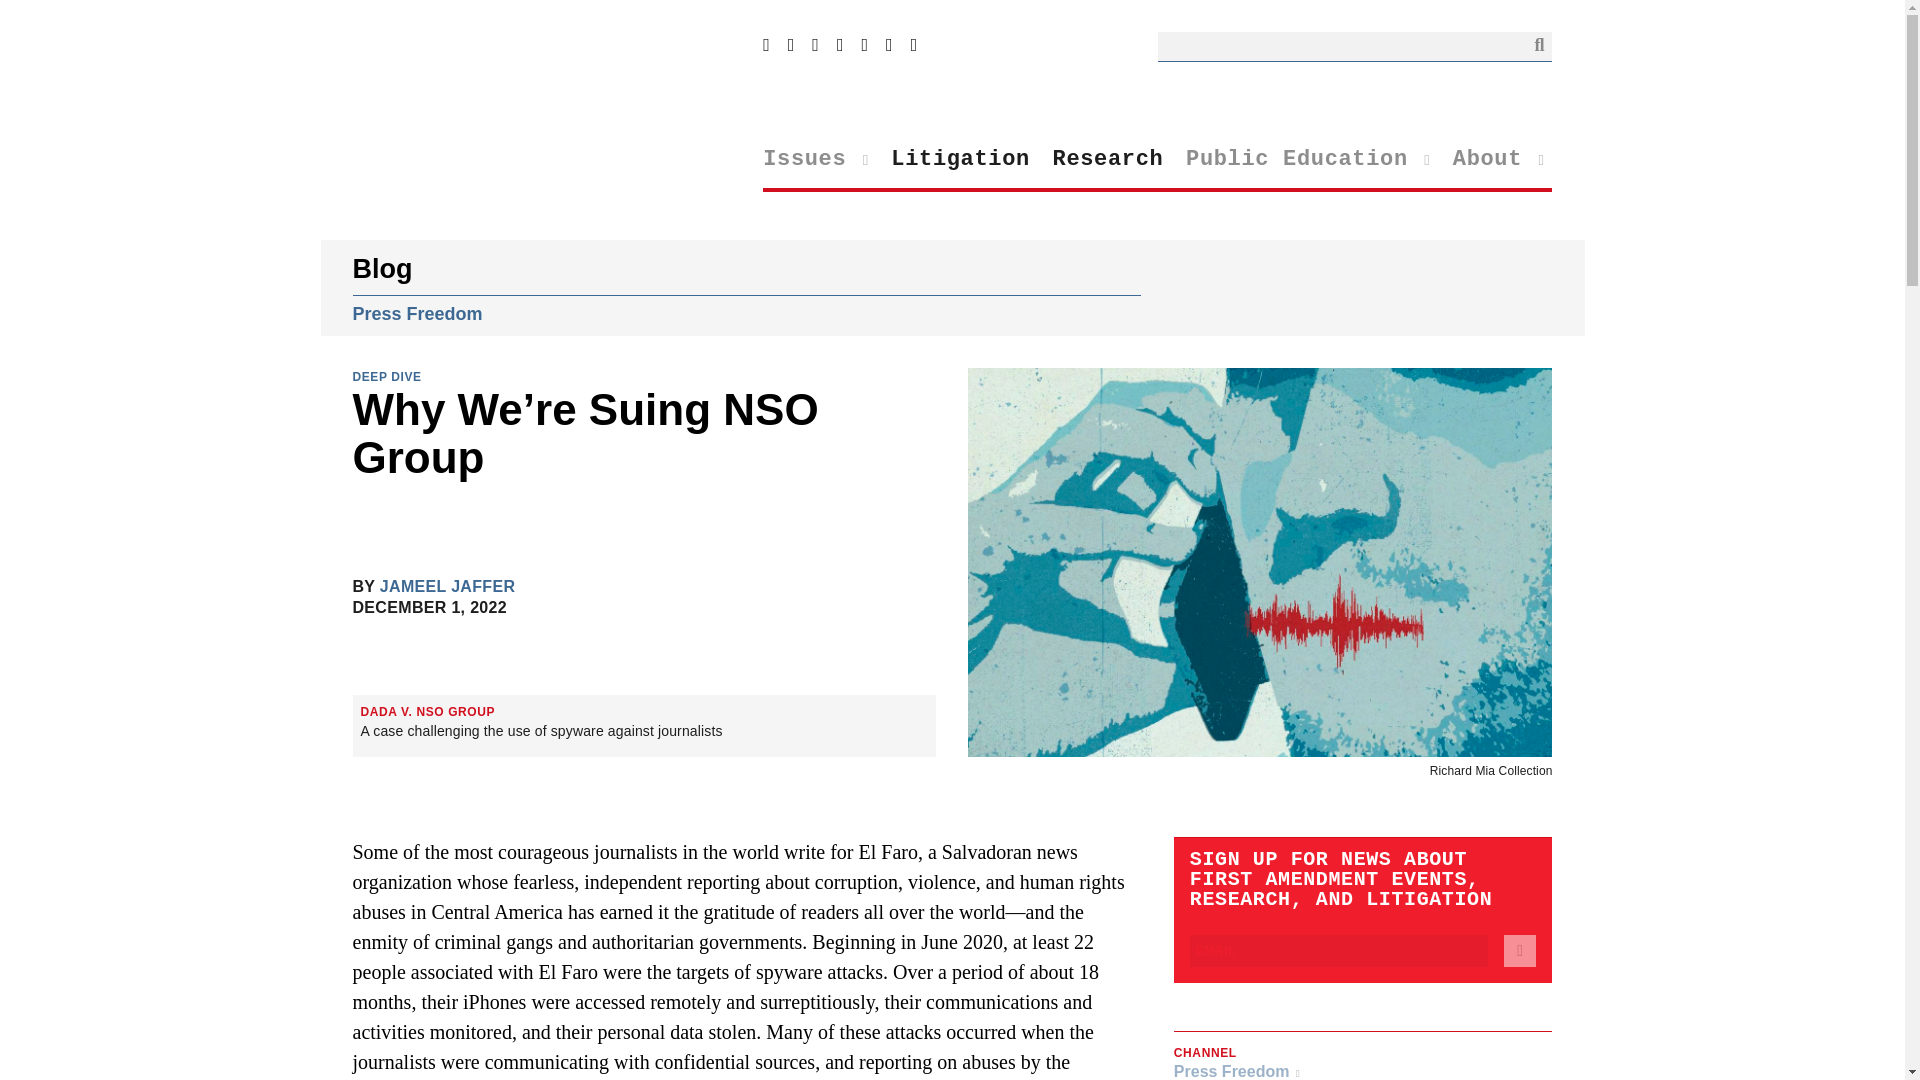 This screenshot has height=1080, width=1920. What do you see at coordinates (960, 159) in the screenshot?
I see `Litigation` at bounding box center [960, 159].